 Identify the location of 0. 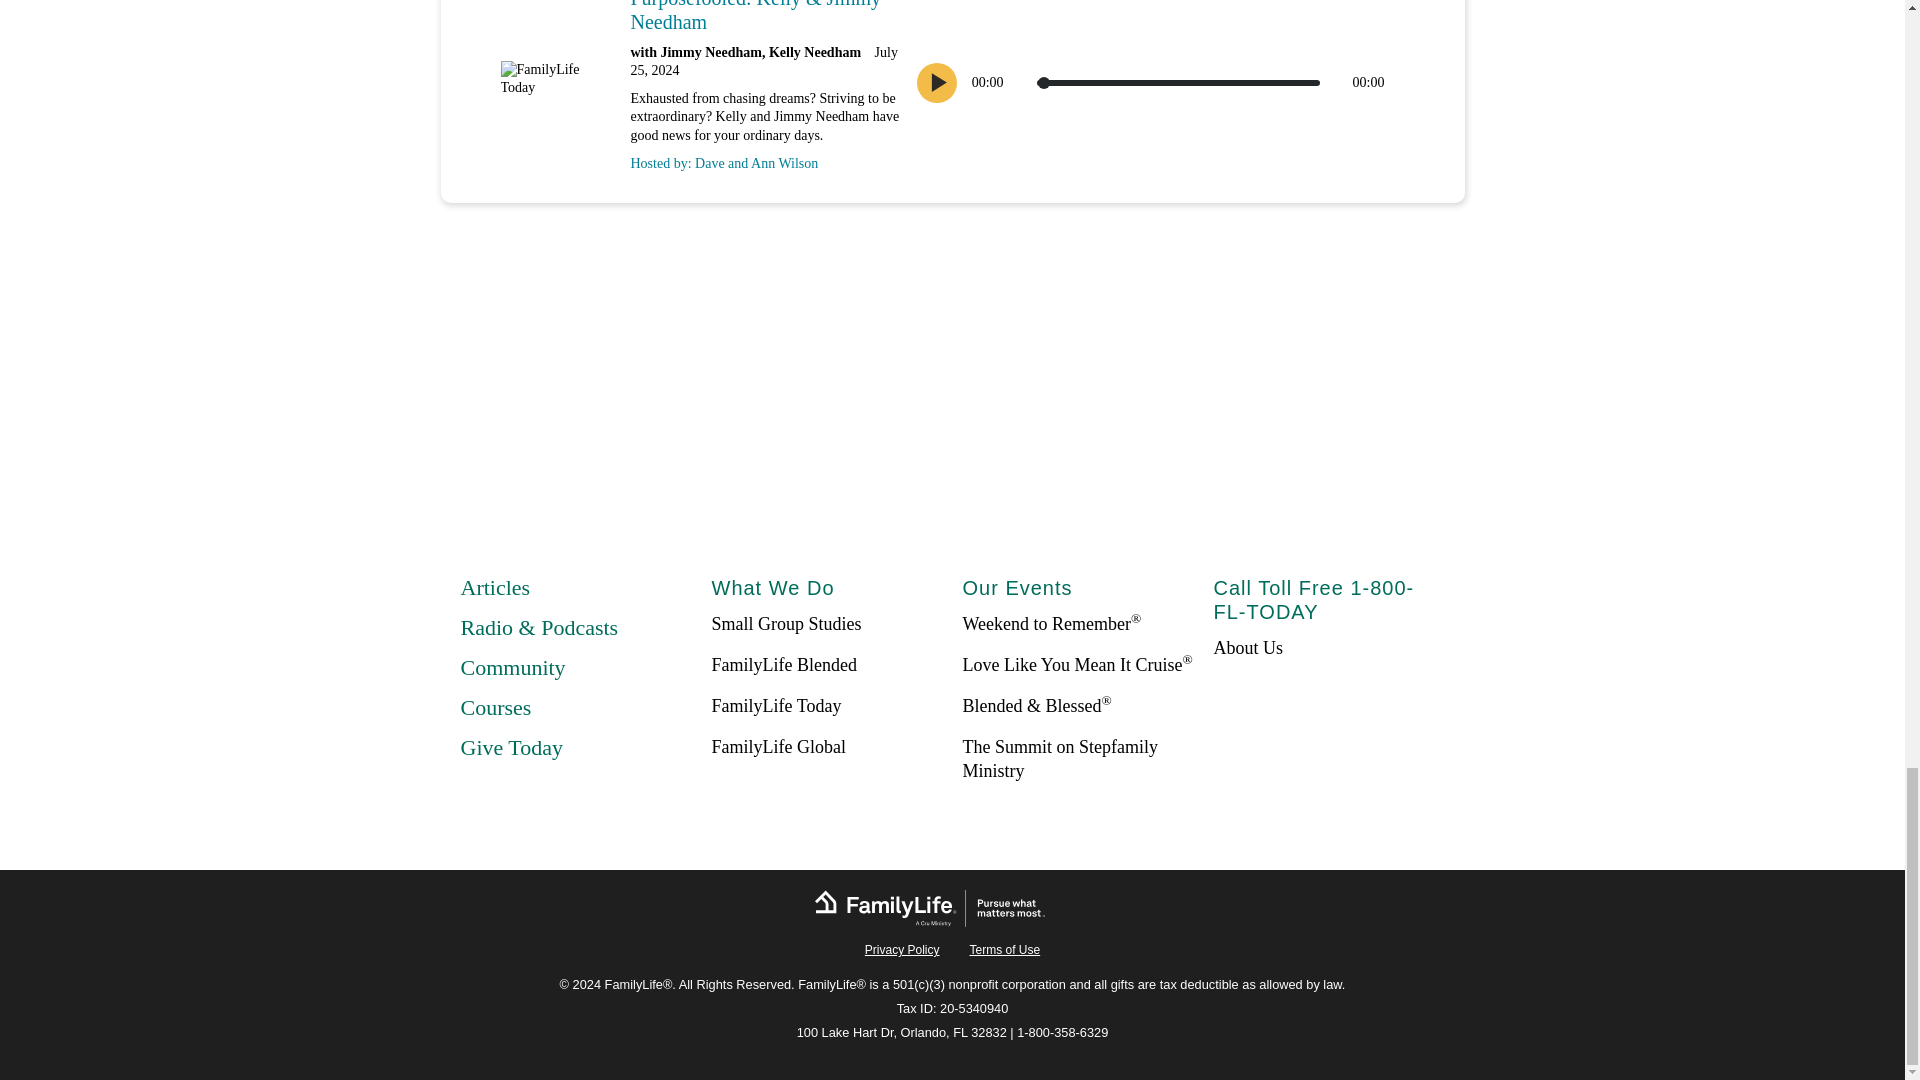
(1178, 82).